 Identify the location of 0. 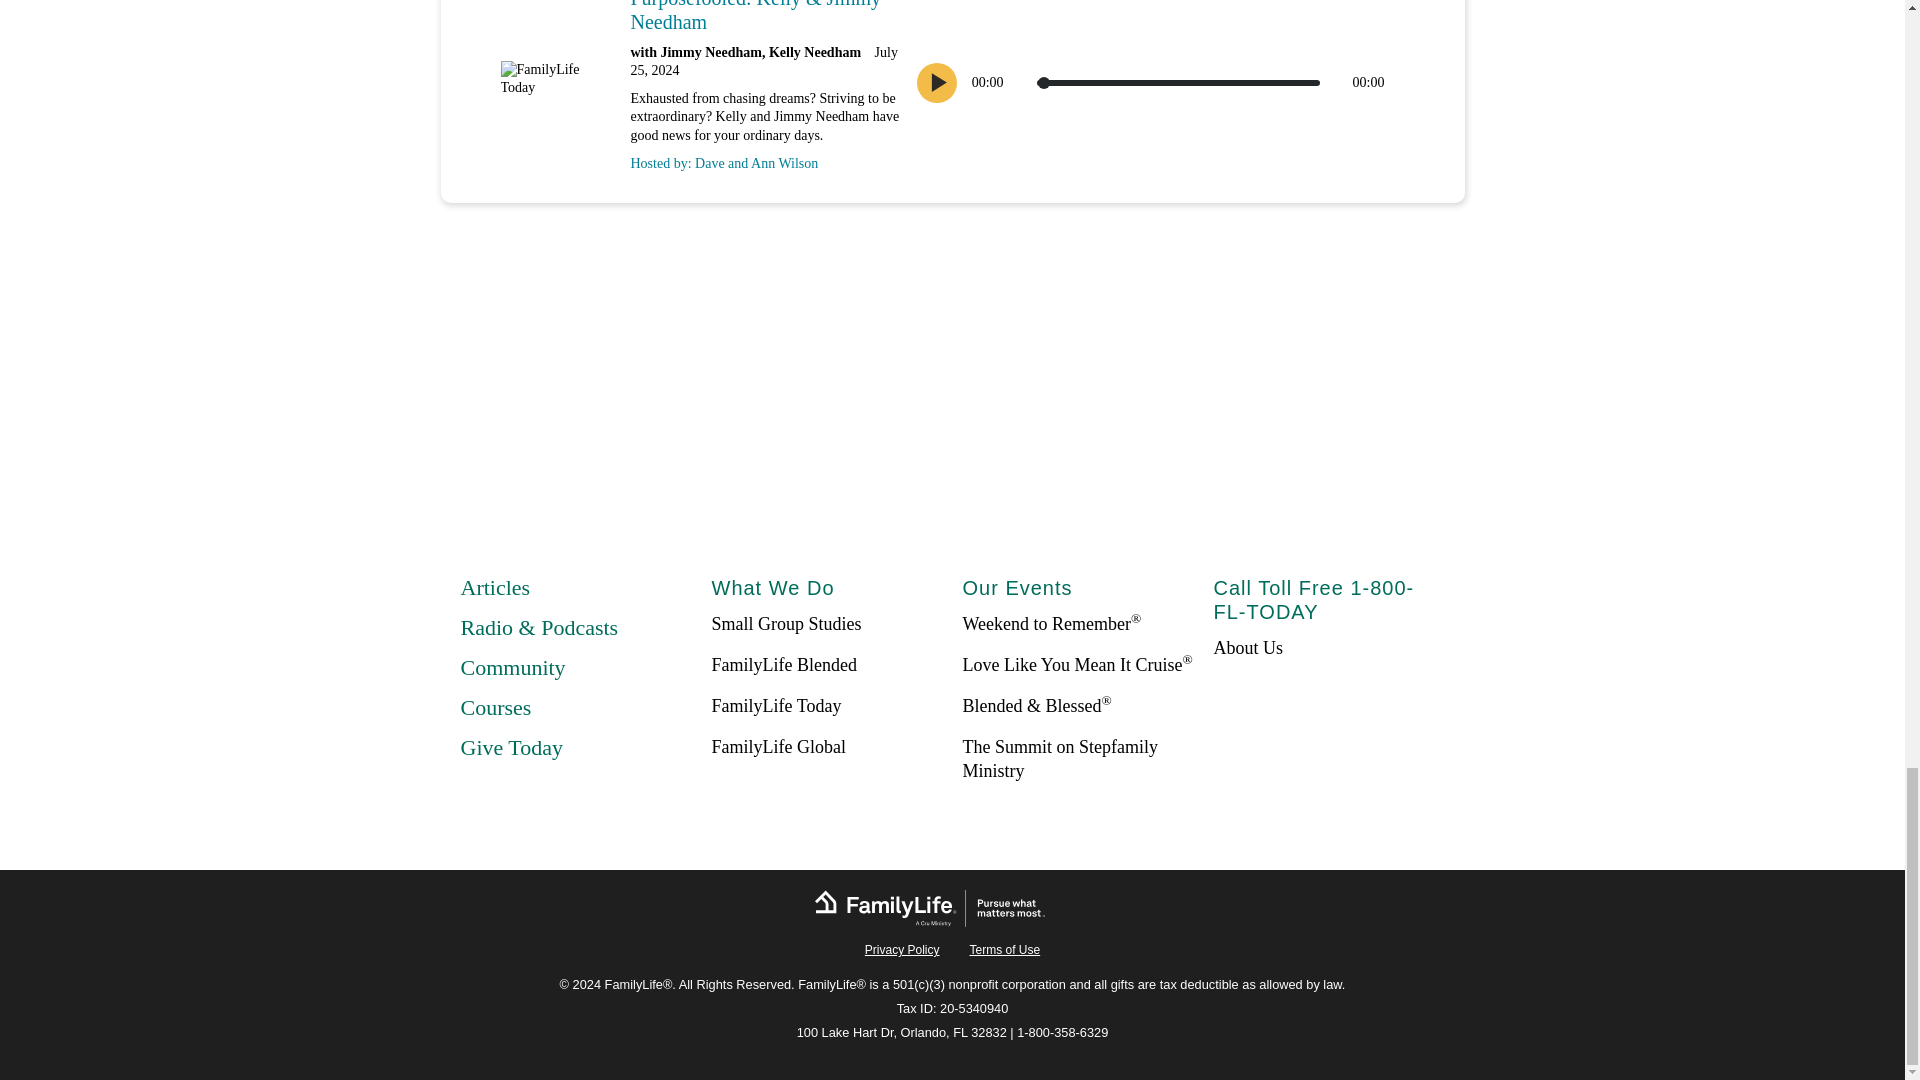
(1178, 82).